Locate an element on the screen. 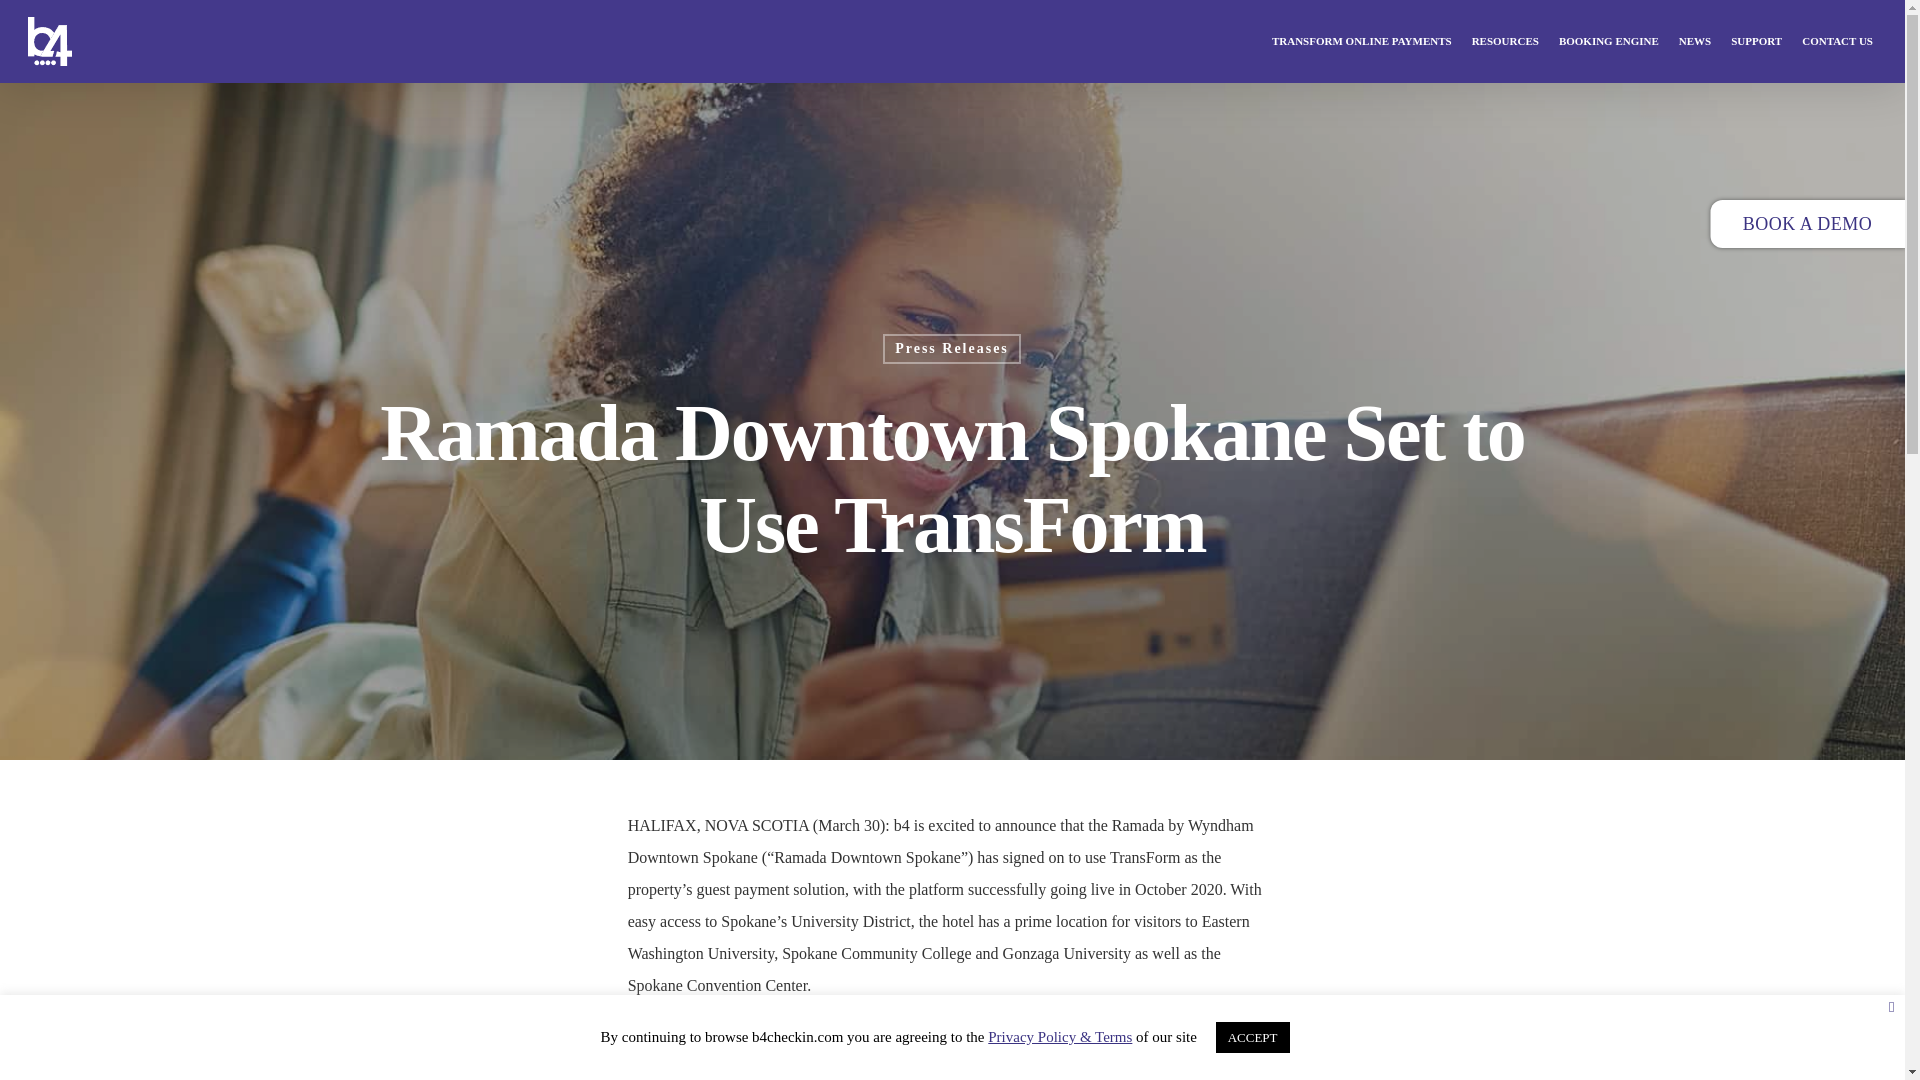  RESOURCES is located at coordinates (1505, 41).